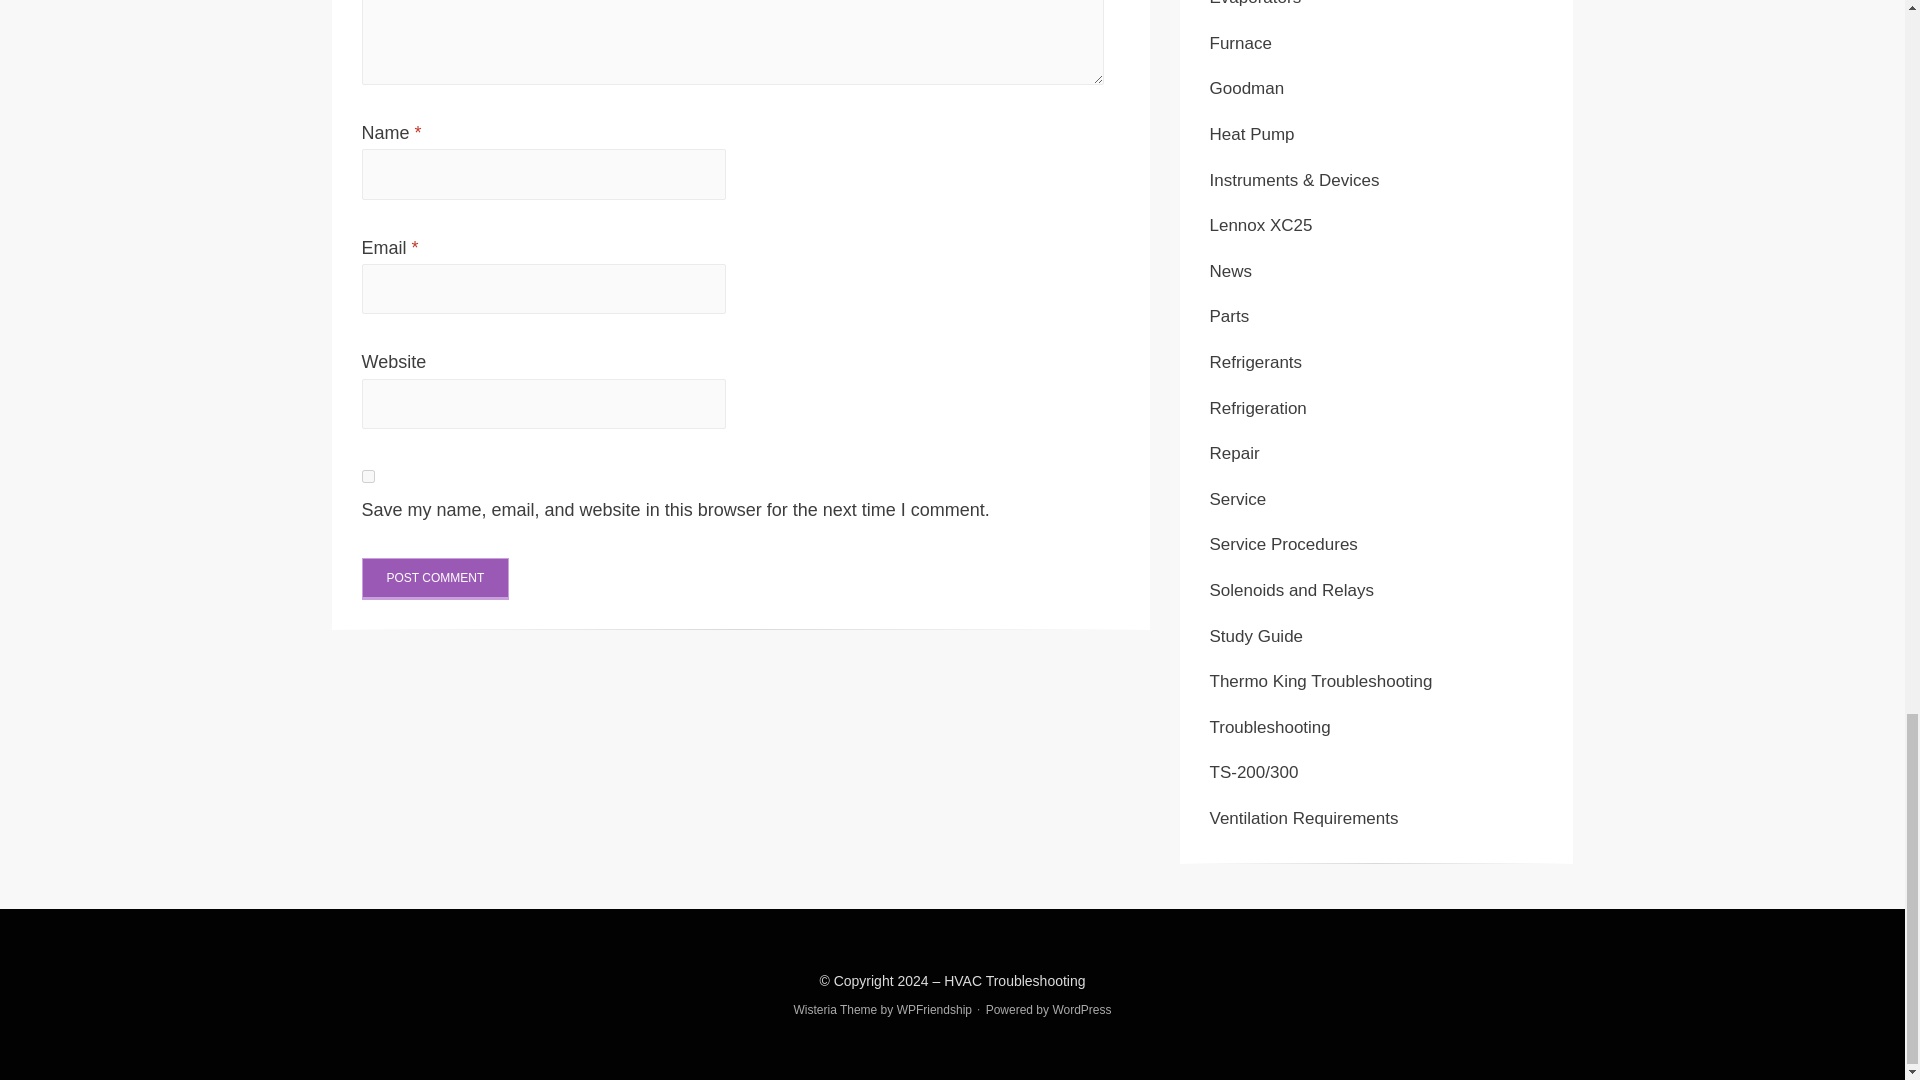 The width and height of the screenshot is (1920, 1080). I want to click on Heat Pump, so click(1252, 134).